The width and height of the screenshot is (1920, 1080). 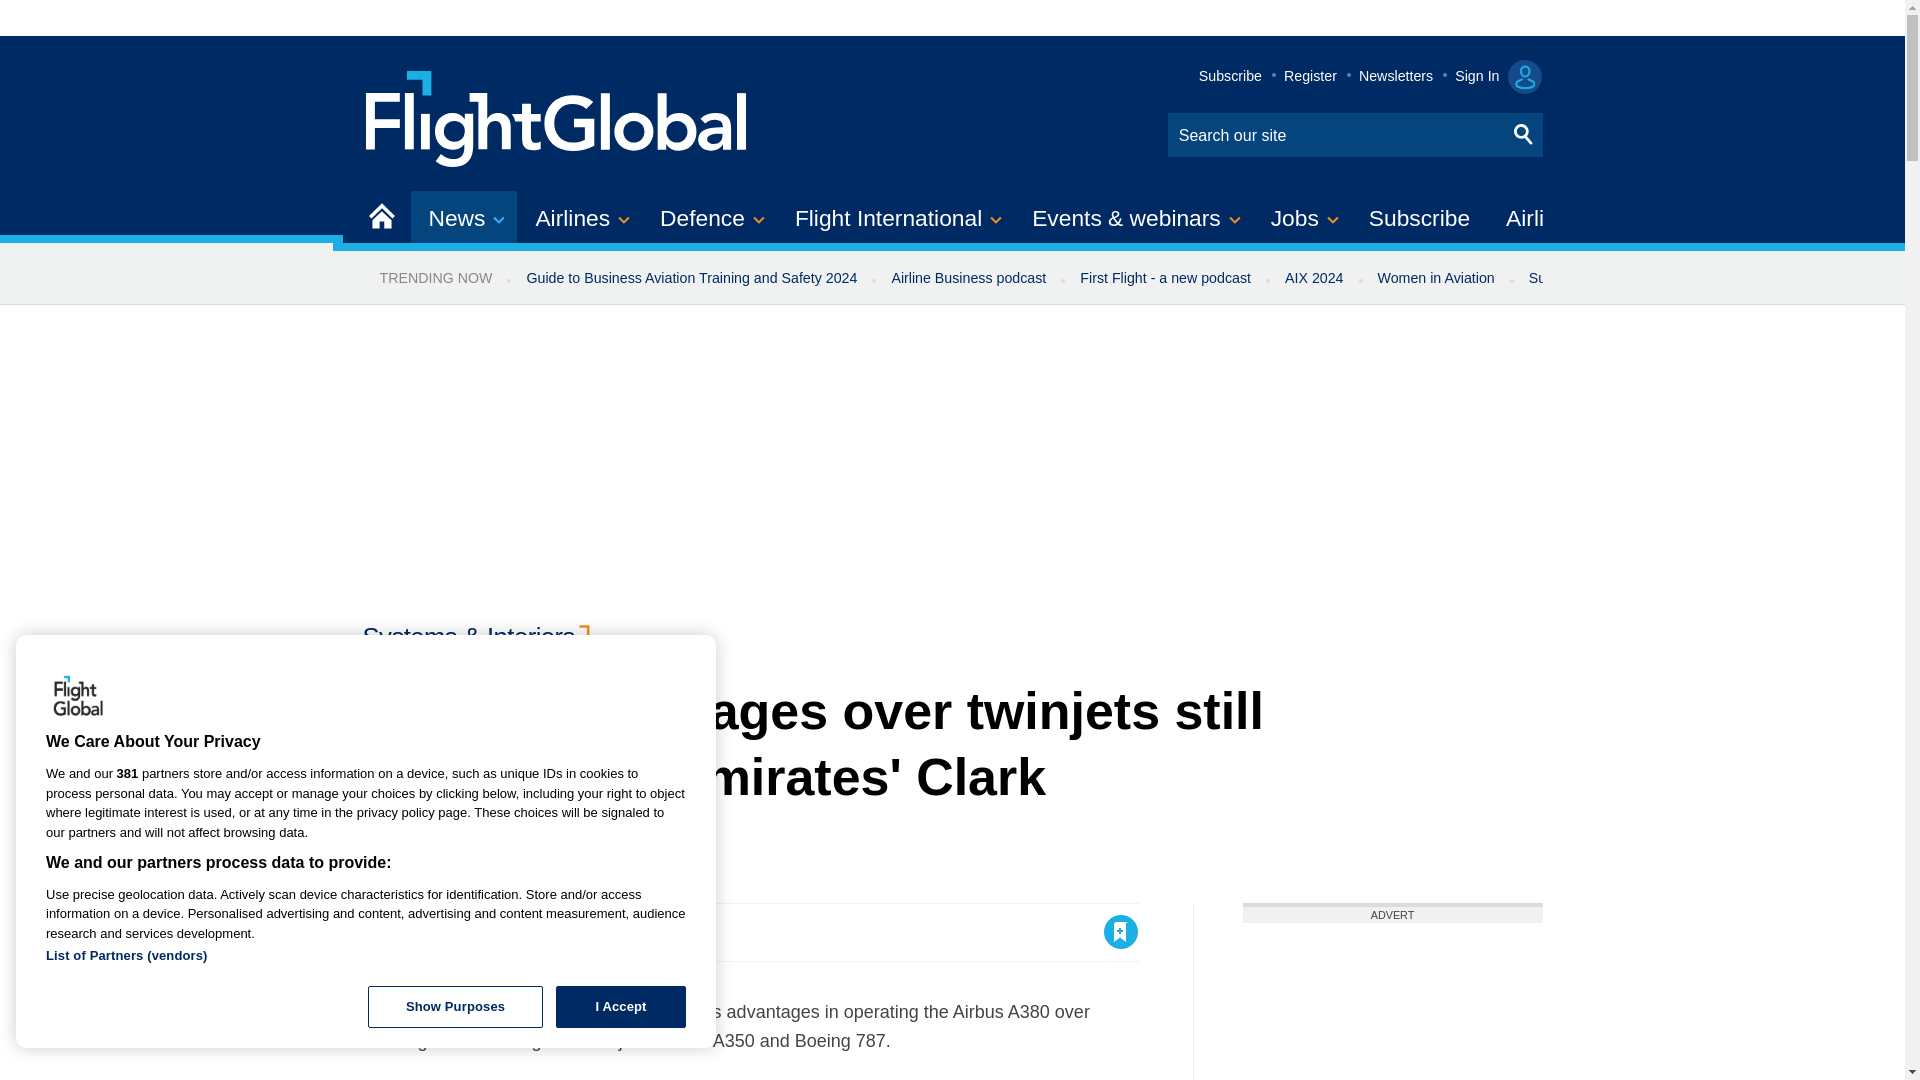 What do you see at coordinates (557, 116) in the screenshot?
I see `Site name` at bounding box center [557, 116].